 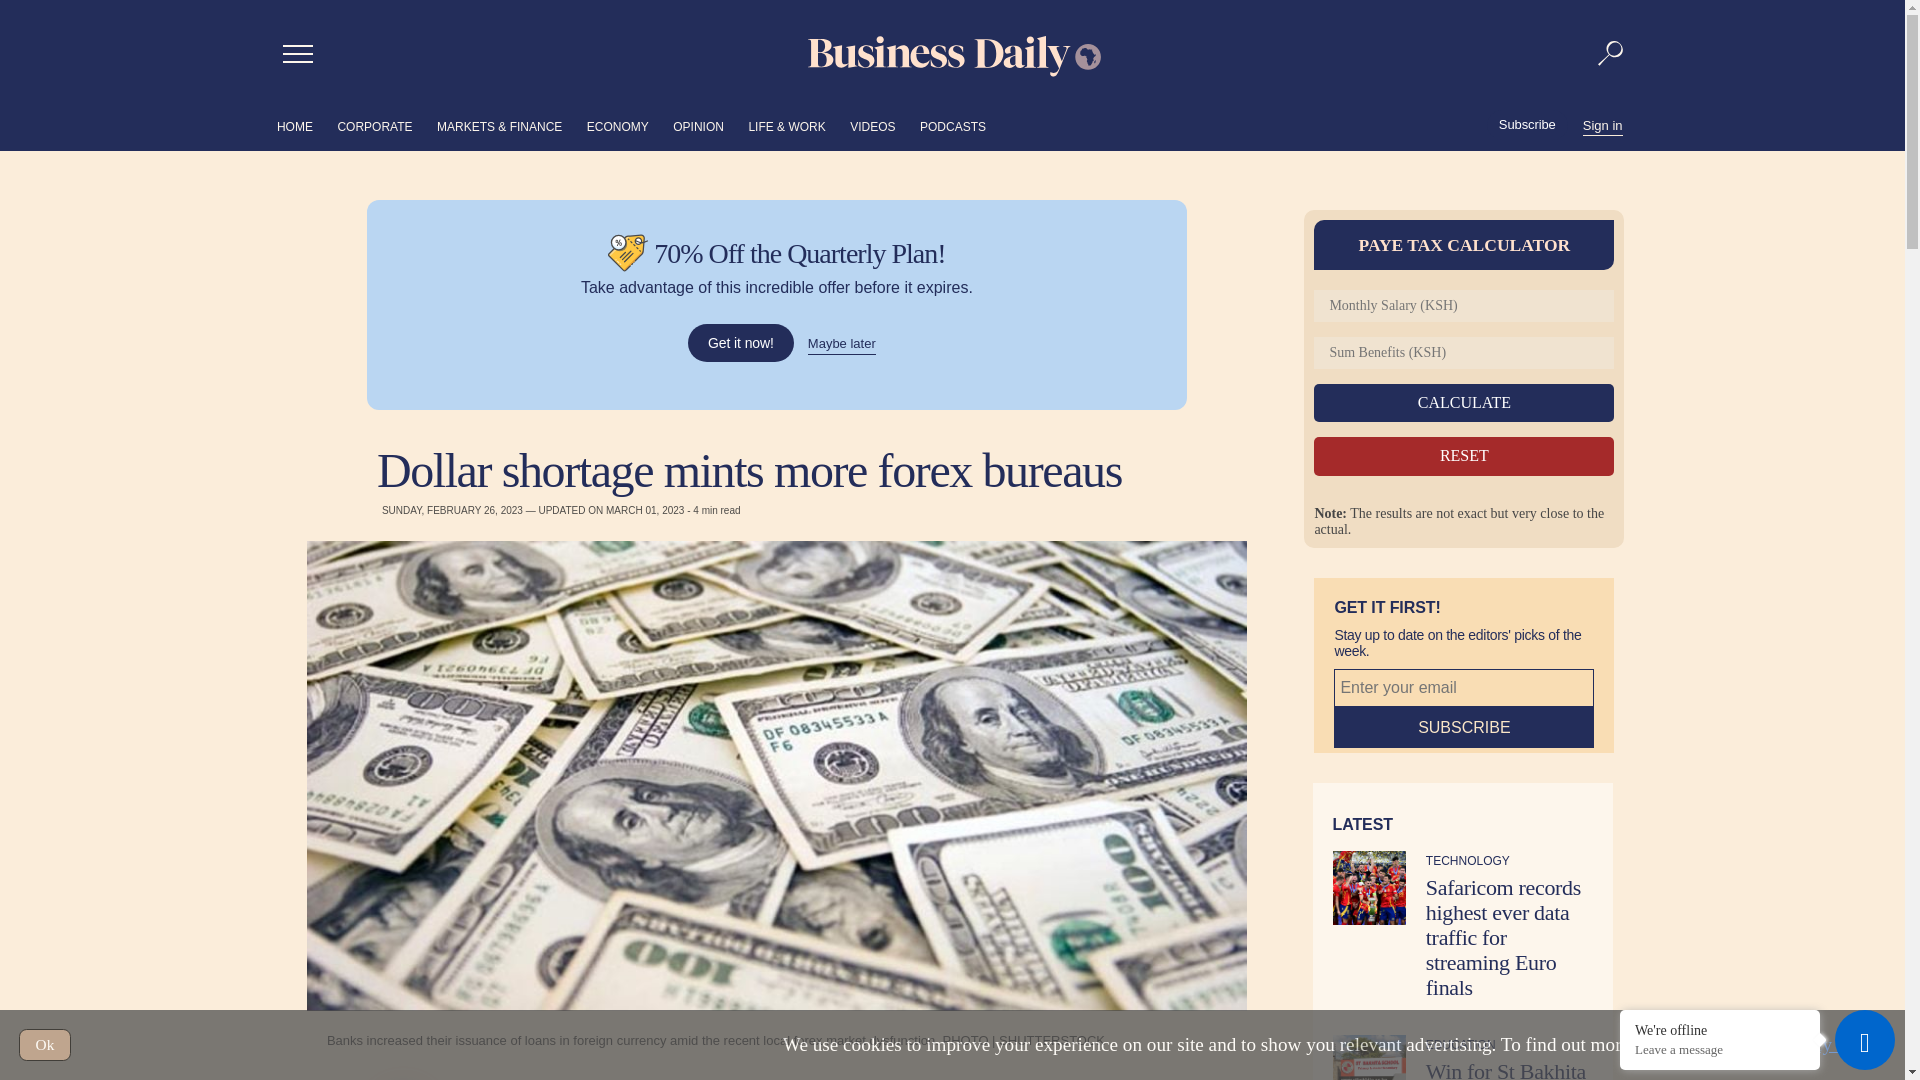 What do you see at coordinates (952, 126) in the screenshot?
I see `PODCASTS` at bounding box center [952, 126].